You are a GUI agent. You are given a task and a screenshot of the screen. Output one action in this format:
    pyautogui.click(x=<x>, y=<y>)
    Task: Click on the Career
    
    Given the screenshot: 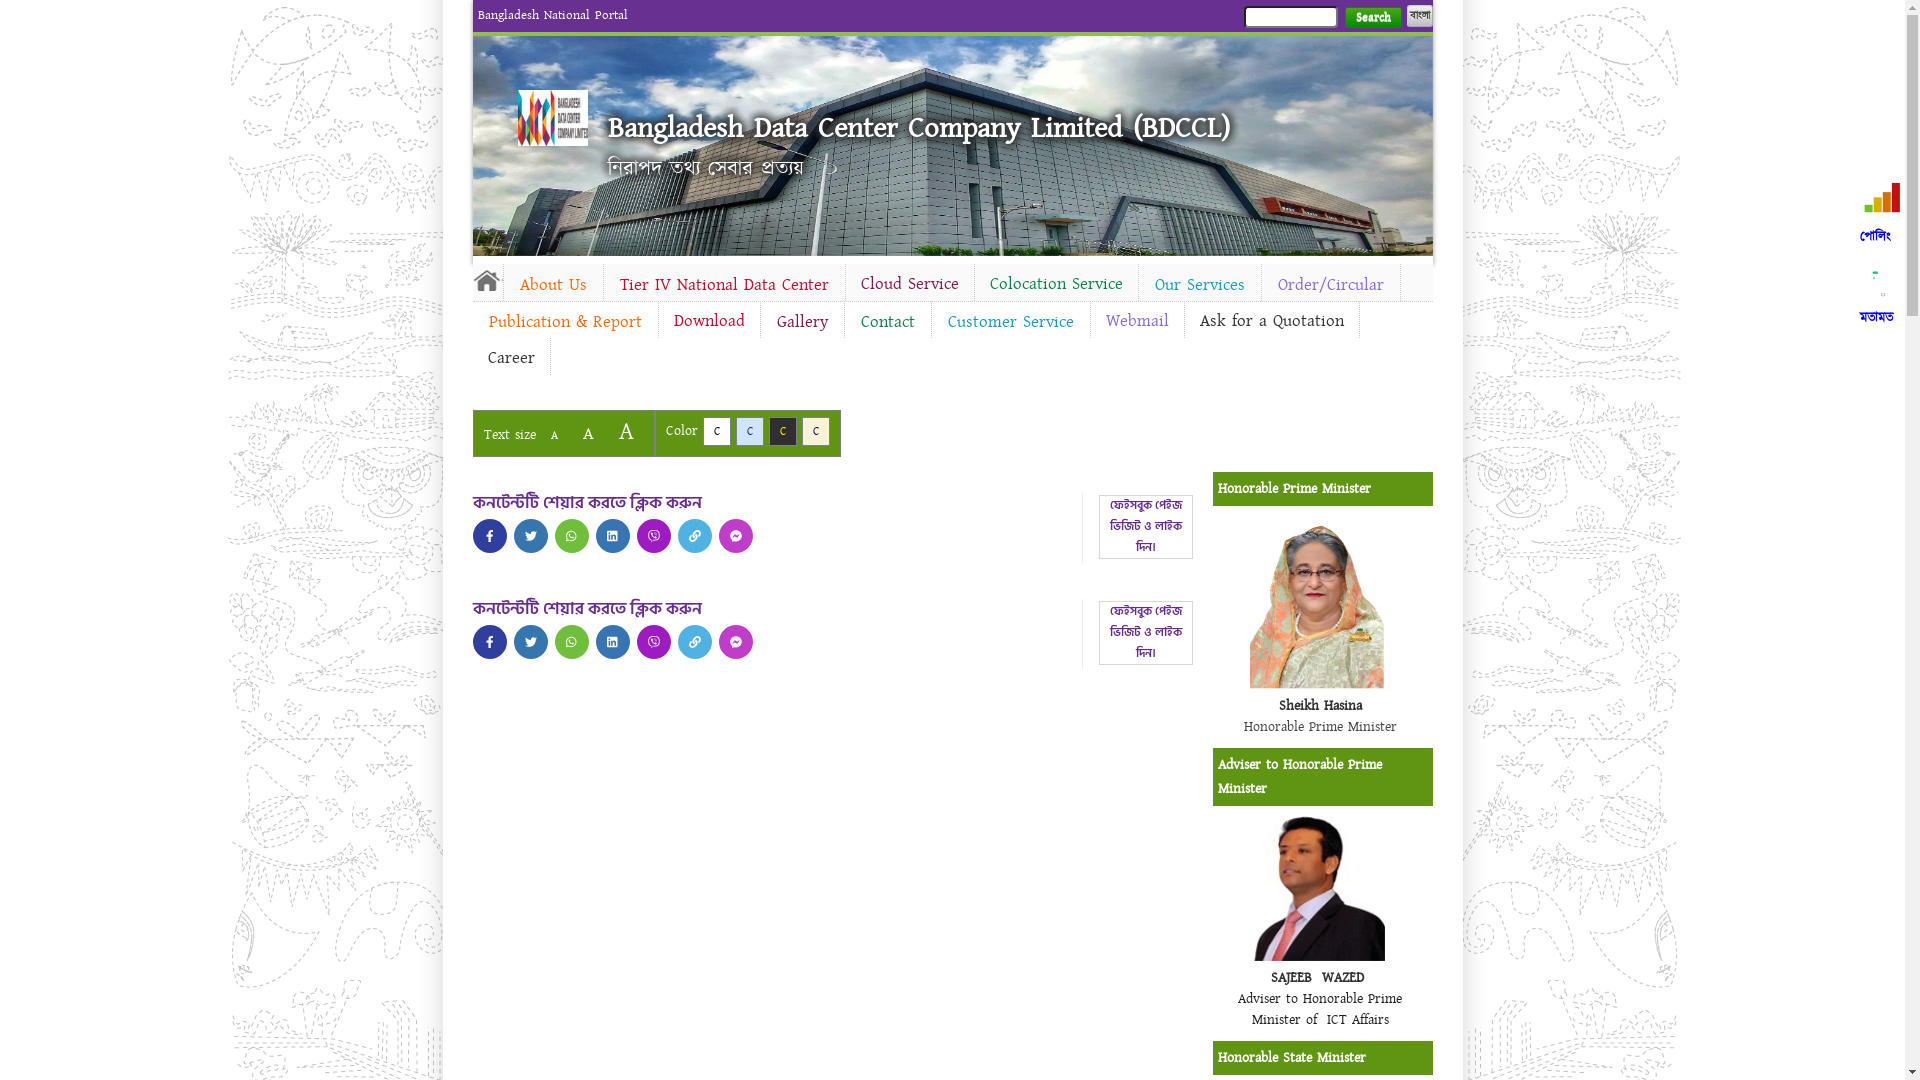 What is the action you would take?
    pyautogui.click(x=510, y=358)
    